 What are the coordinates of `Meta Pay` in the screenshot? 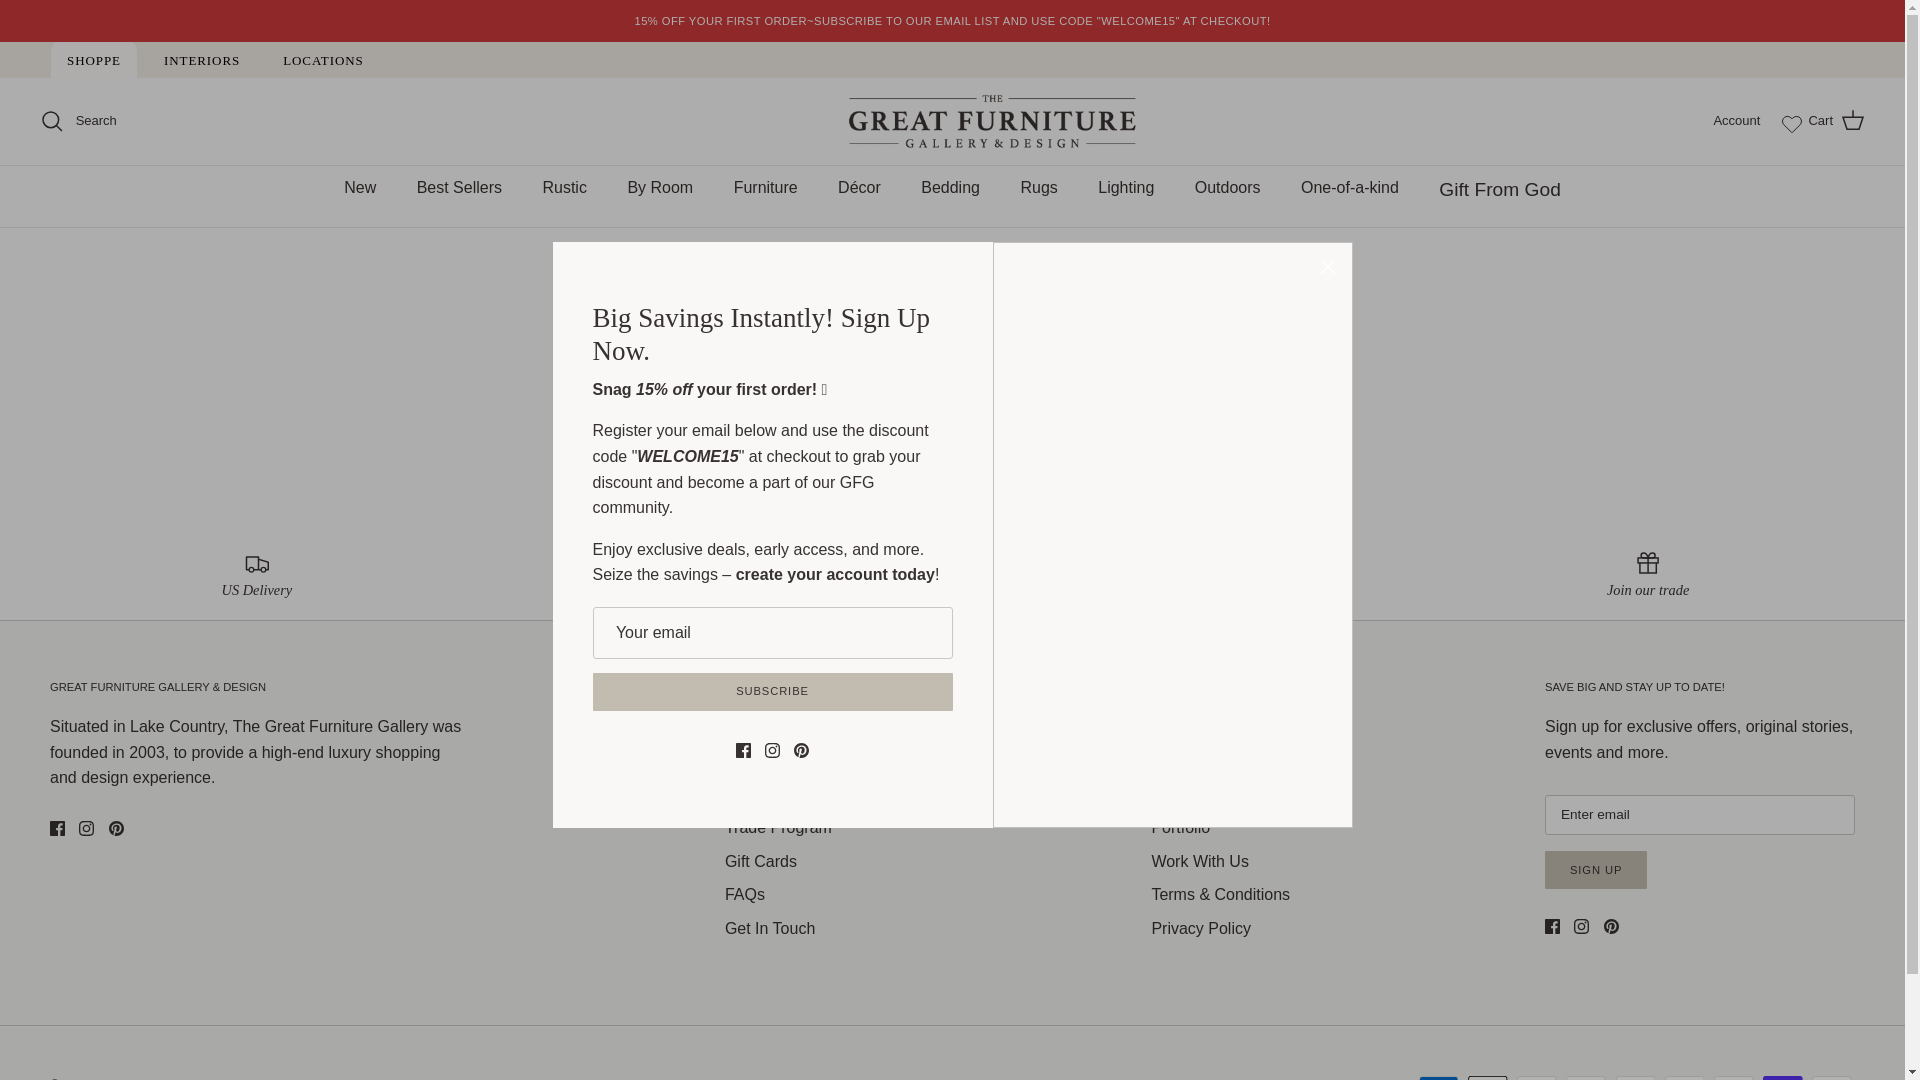 It's located at (1636, 1078).